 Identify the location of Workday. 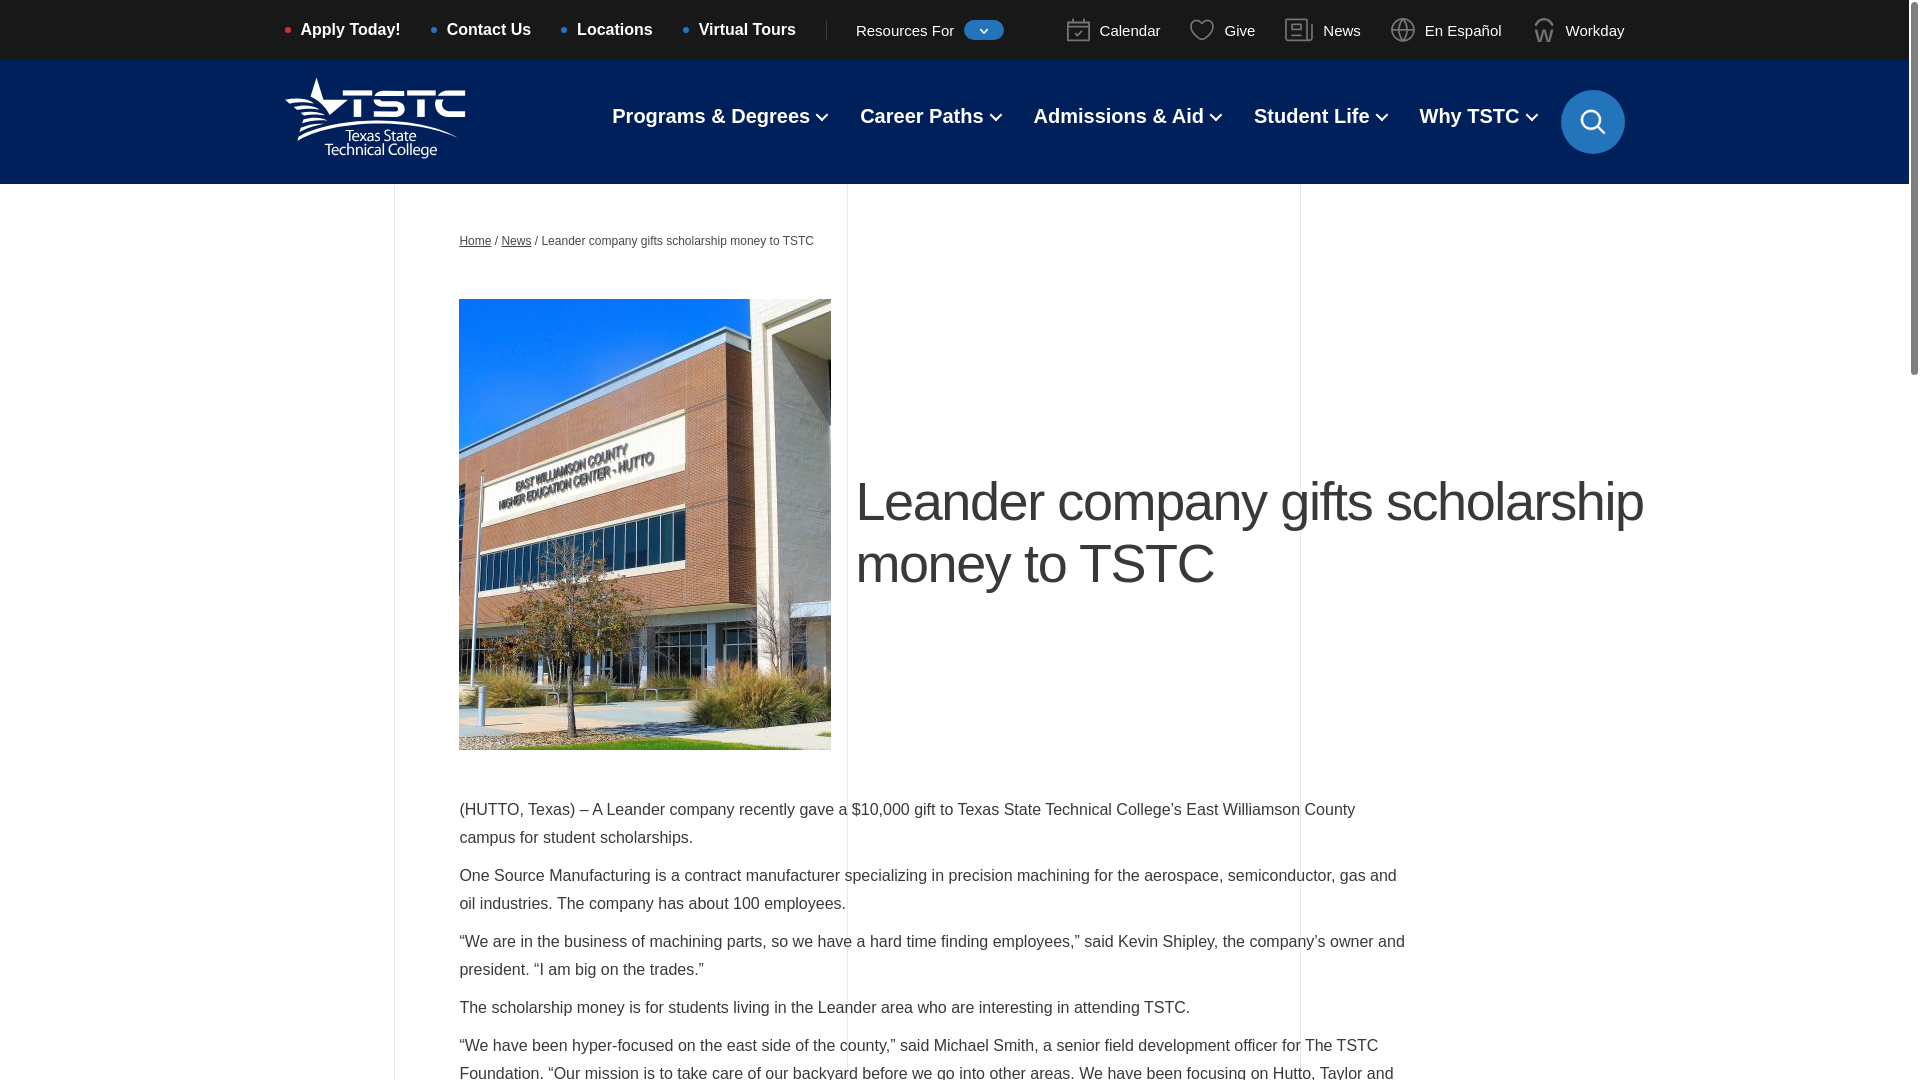
(1578, 30).